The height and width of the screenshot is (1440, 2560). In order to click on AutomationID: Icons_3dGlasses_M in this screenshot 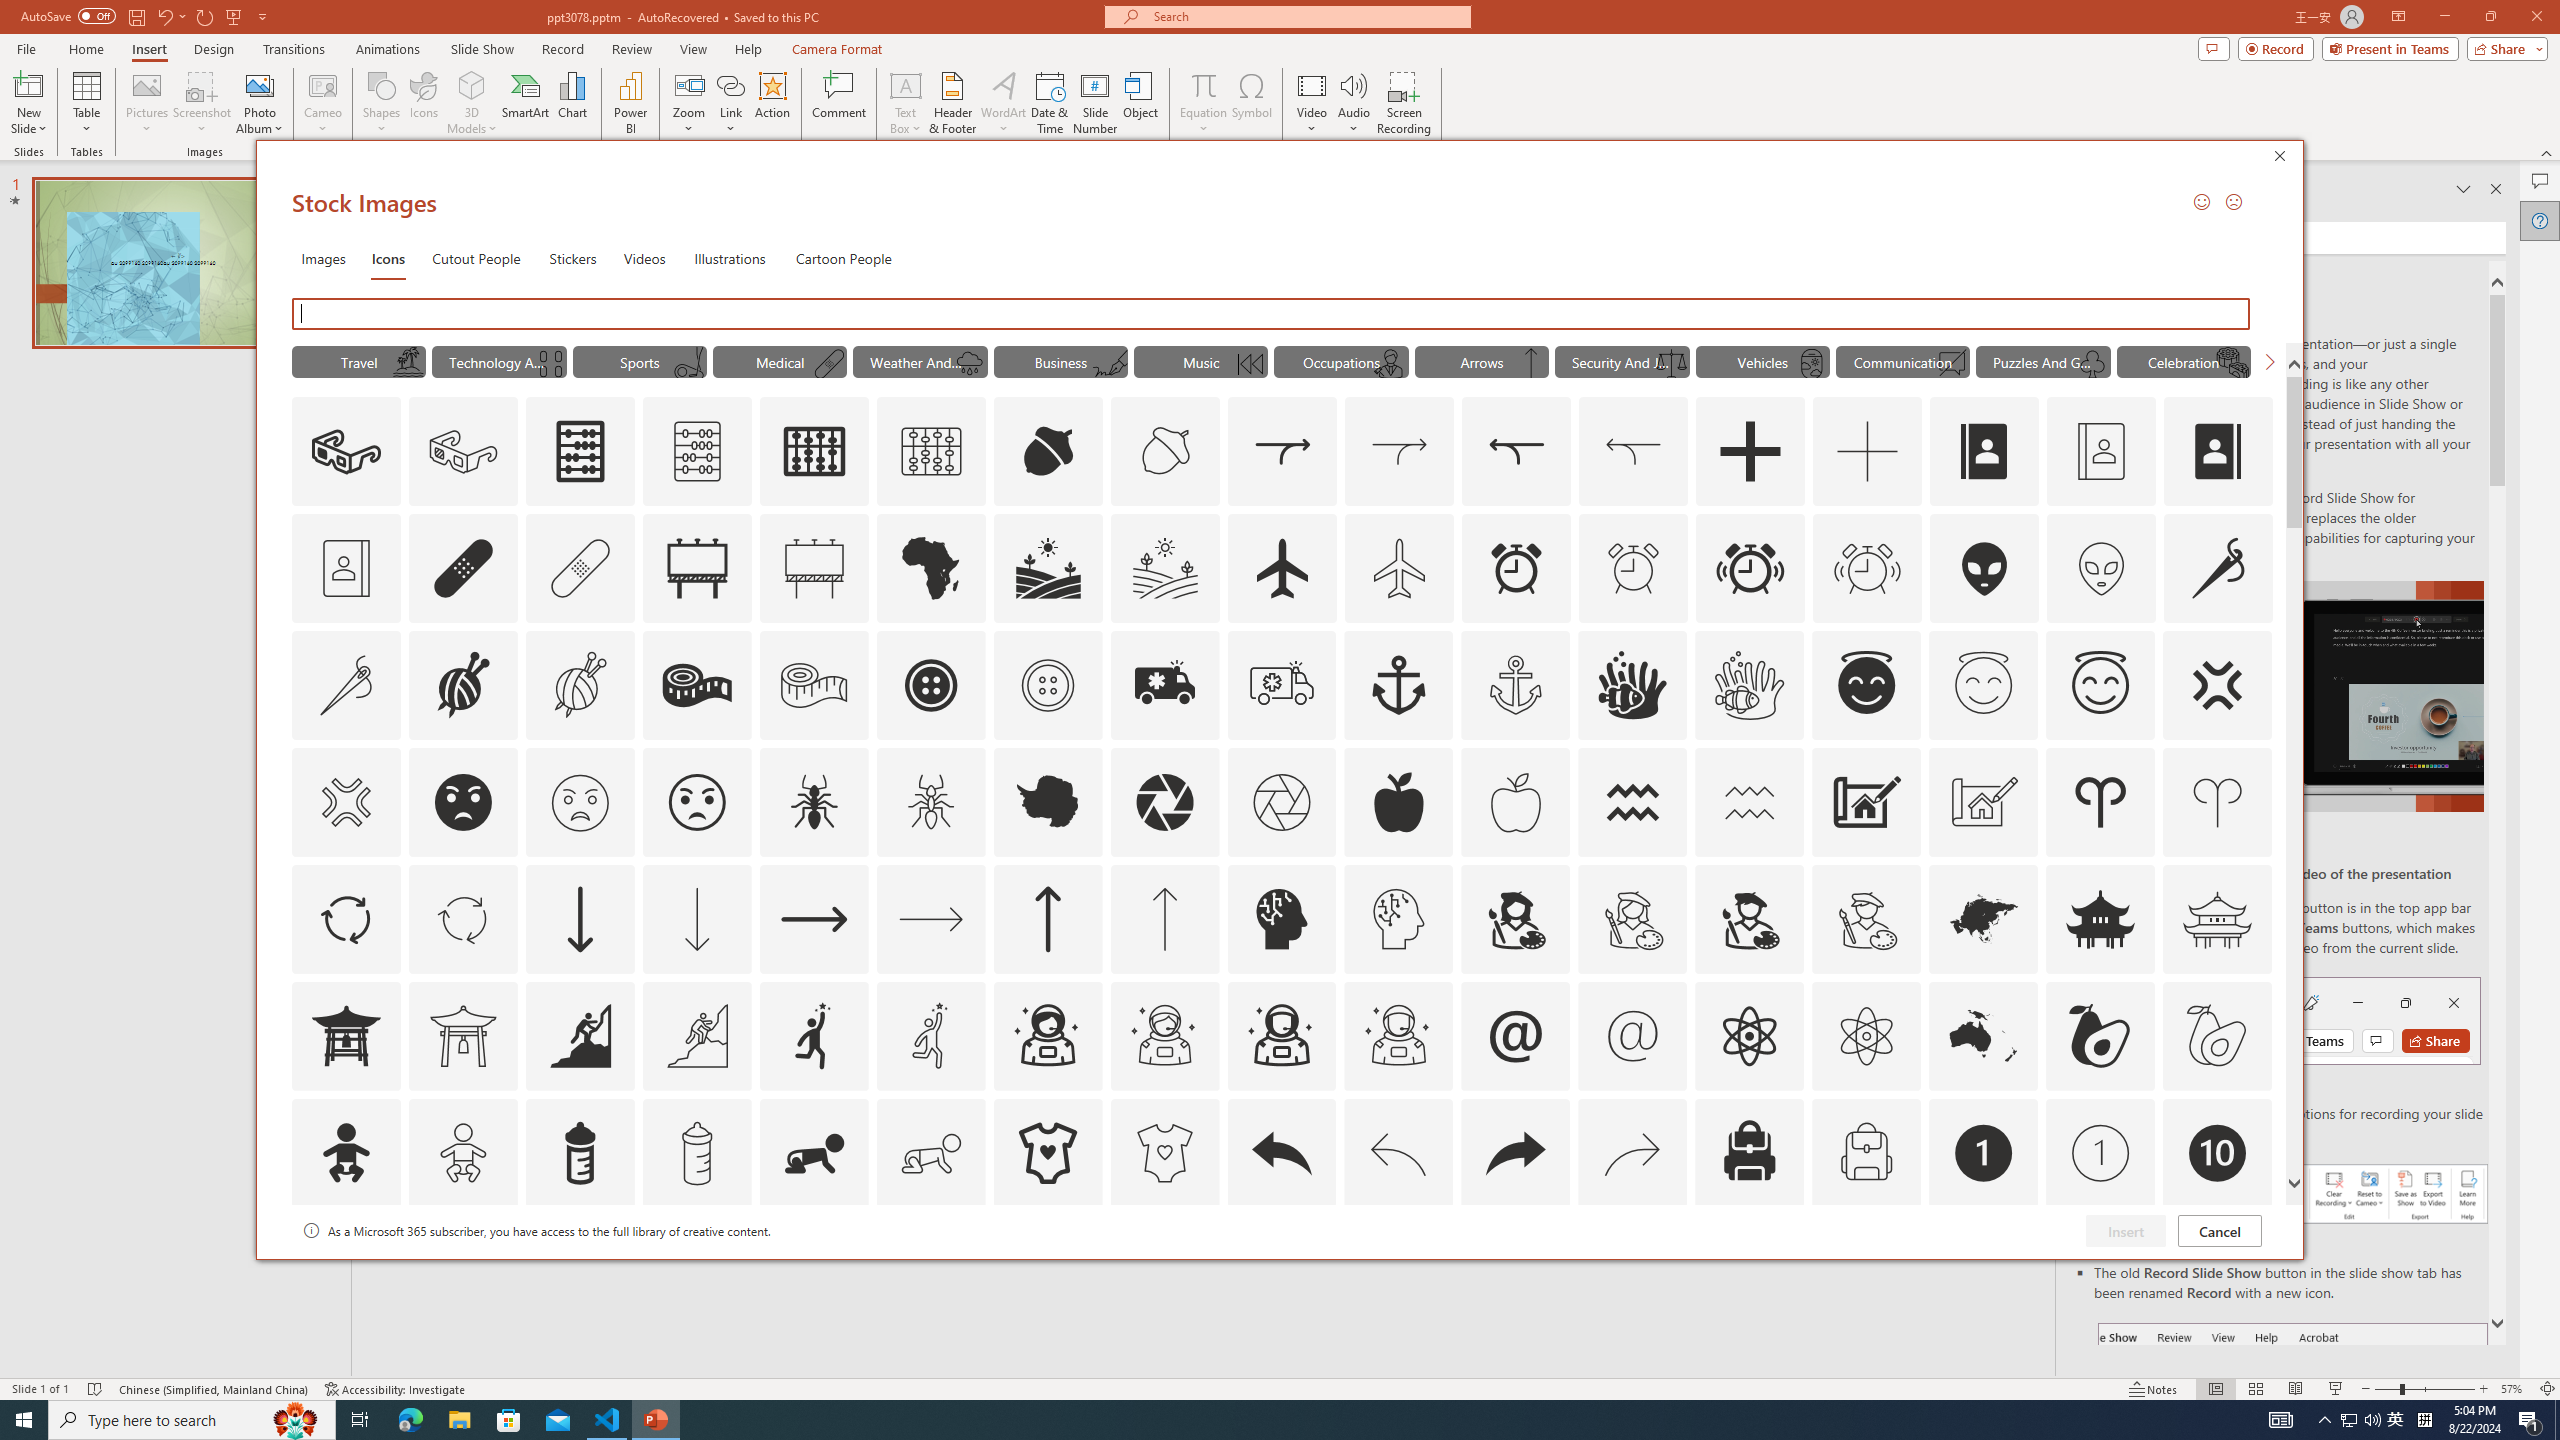, I will do `click(463, 452)`.